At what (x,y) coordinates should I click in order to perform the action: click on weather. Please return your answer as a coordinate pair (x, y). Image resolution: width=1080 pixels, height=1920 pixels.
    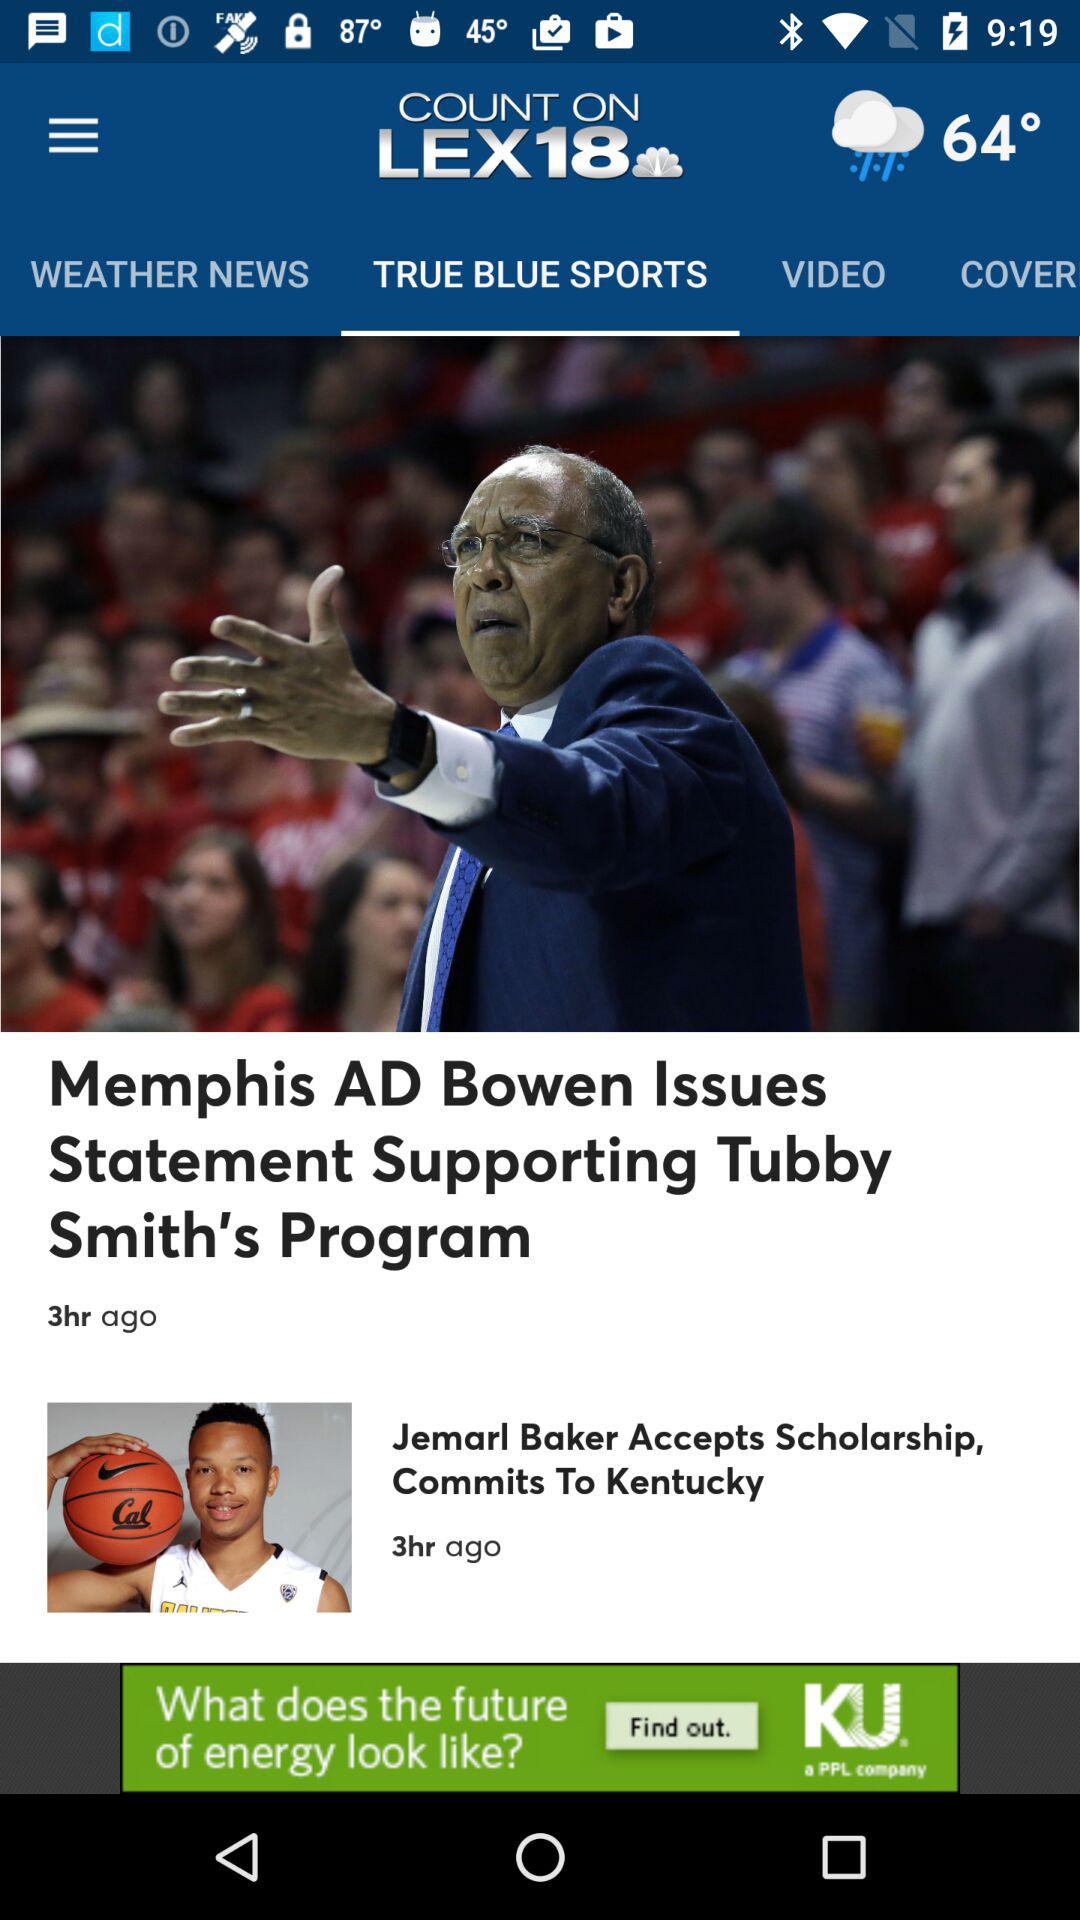
    Looking at the image, I should click on (877, 136).